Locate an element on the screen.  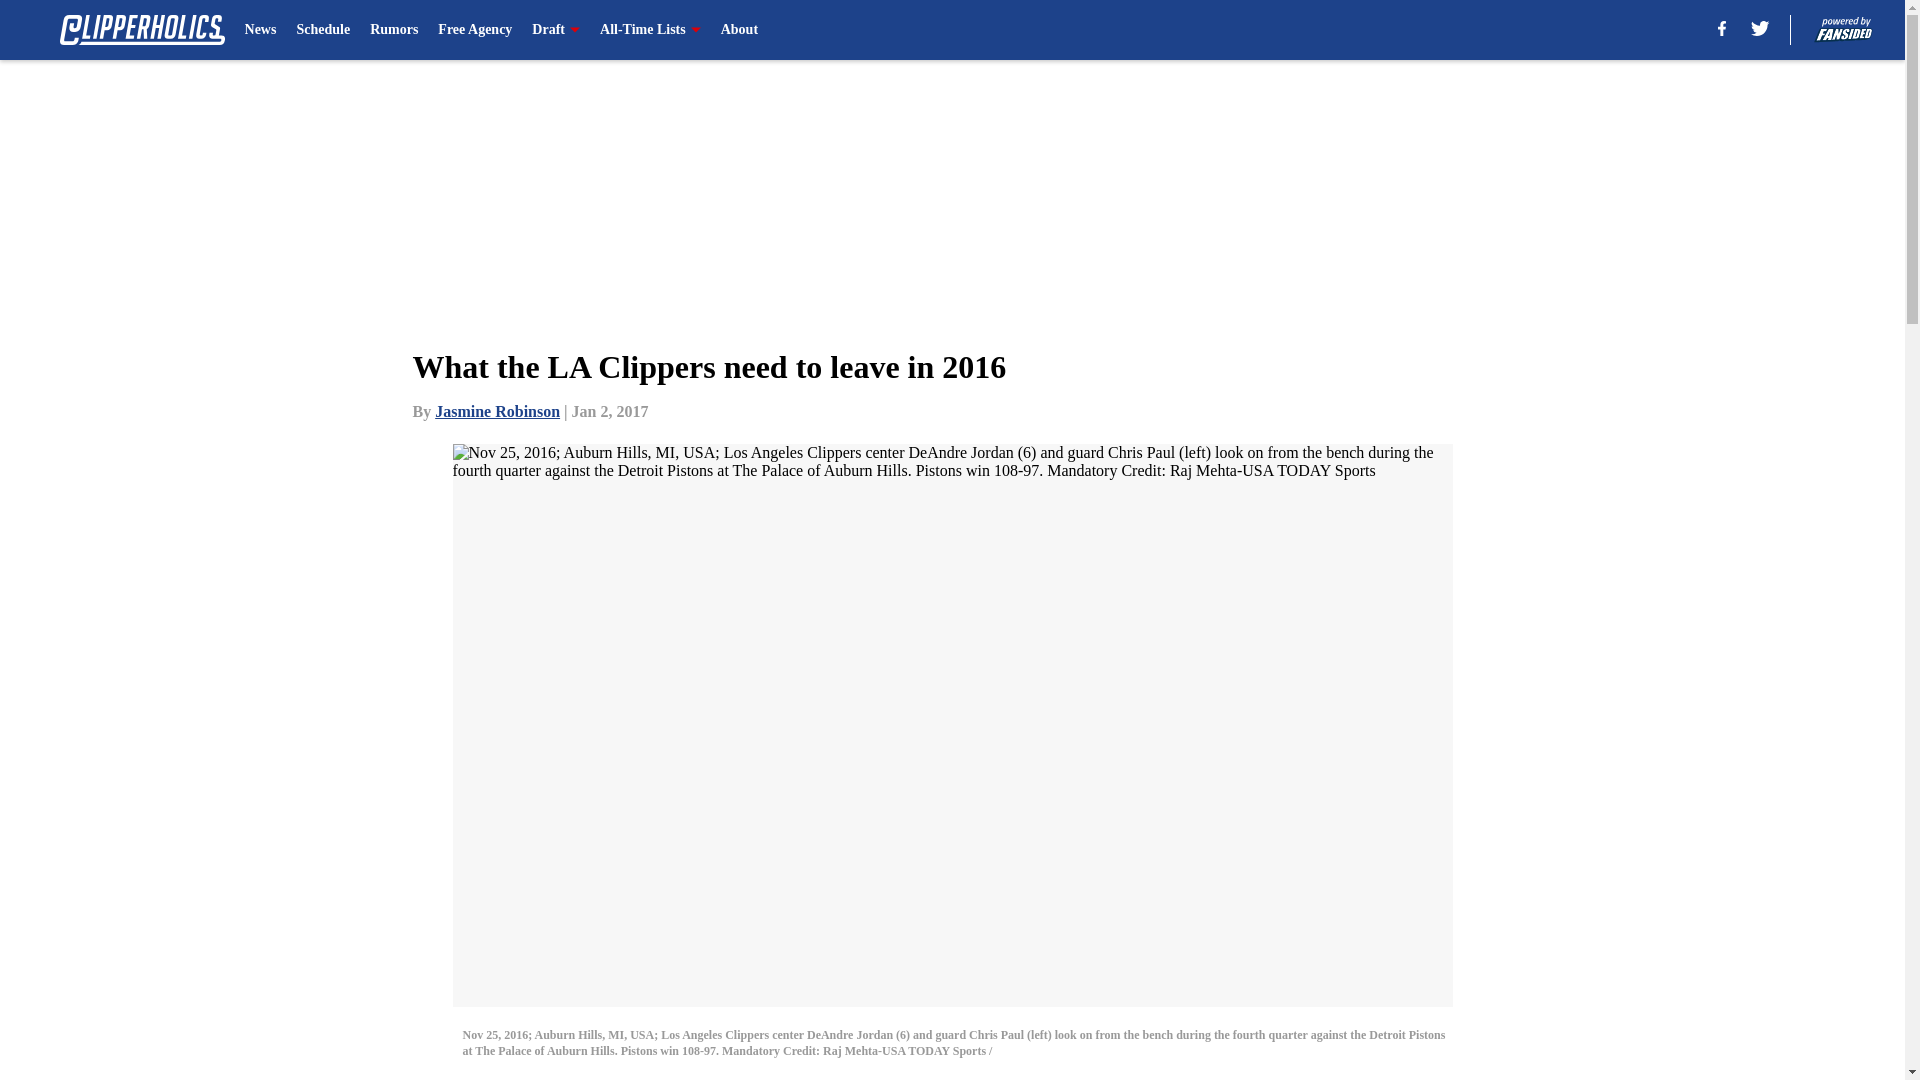
Jasmine Robinson is located at coordinates (498, 411).